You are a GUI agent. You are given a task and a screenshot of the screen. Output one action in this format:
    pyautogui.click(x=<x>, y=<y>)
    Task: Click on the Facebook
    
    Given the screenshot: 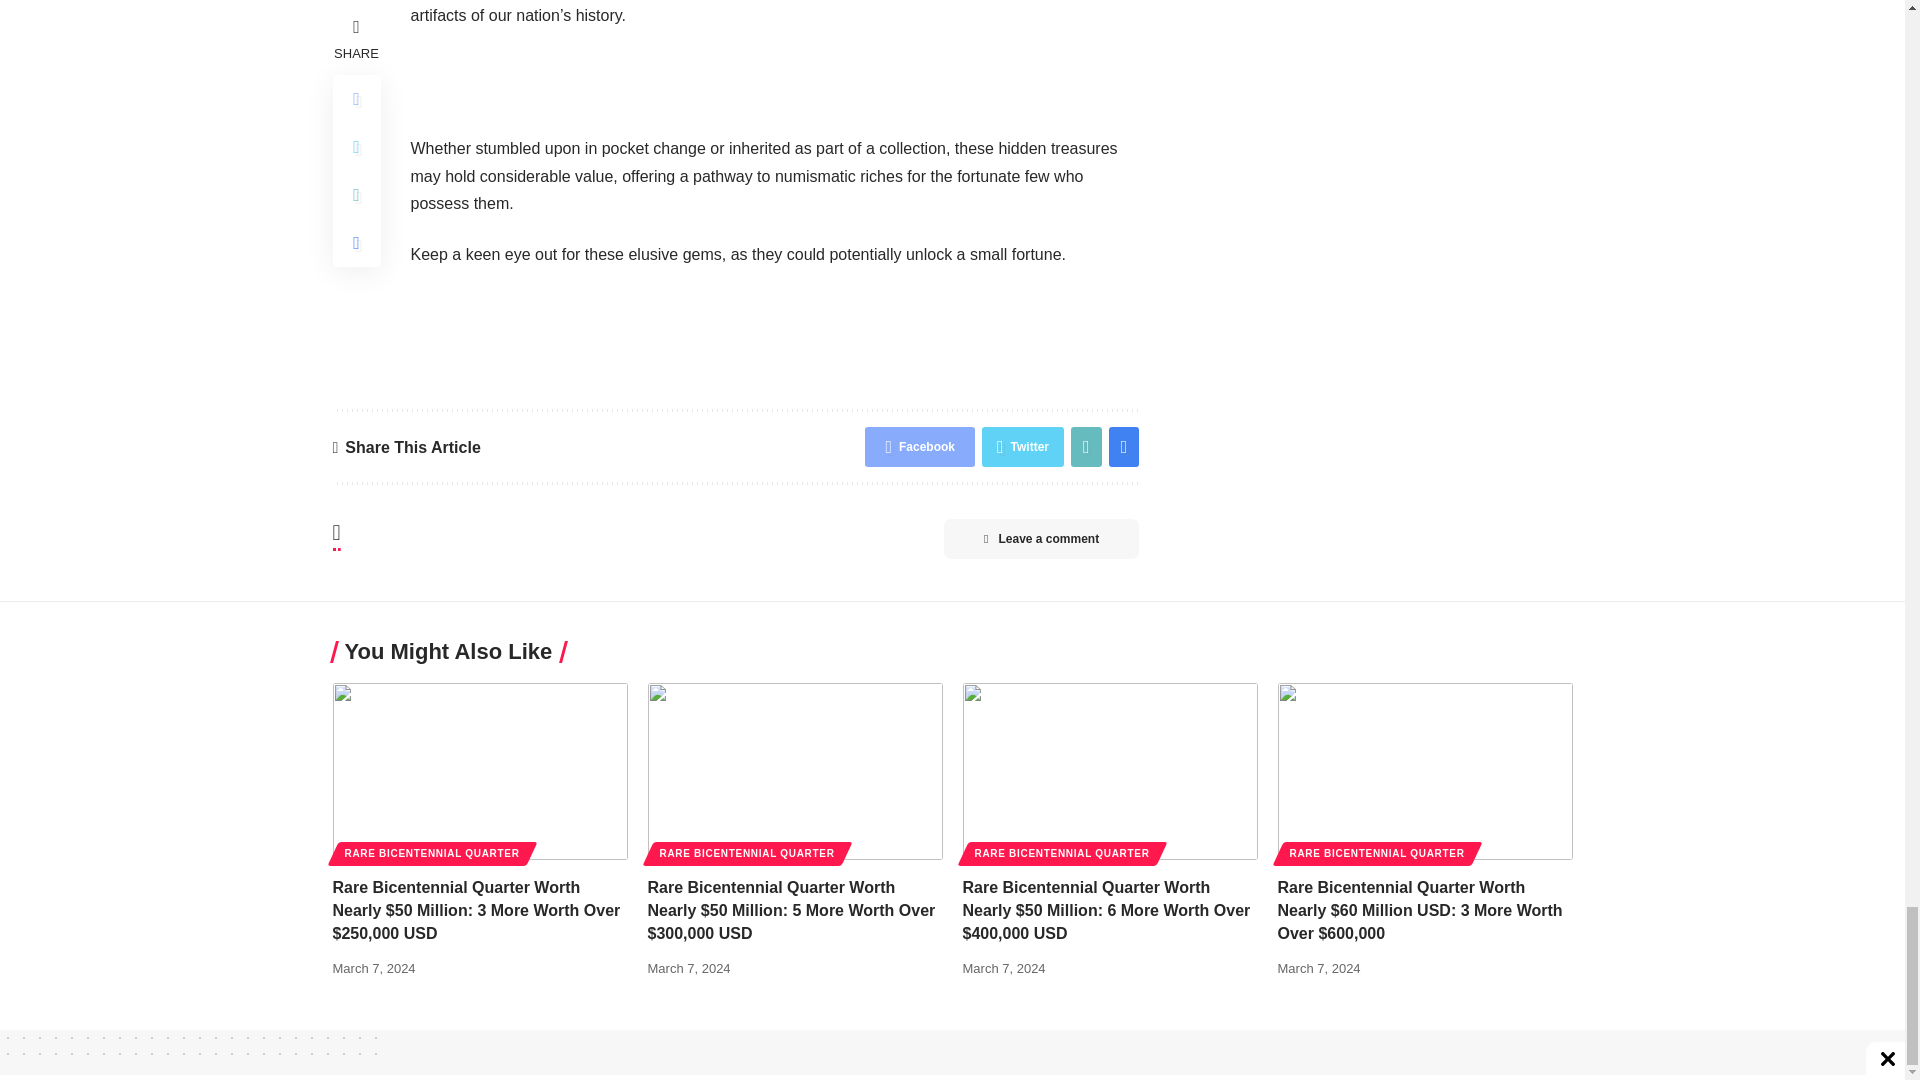 What is the action you would take?
    pyautogui.click(x=920, y=446)
    